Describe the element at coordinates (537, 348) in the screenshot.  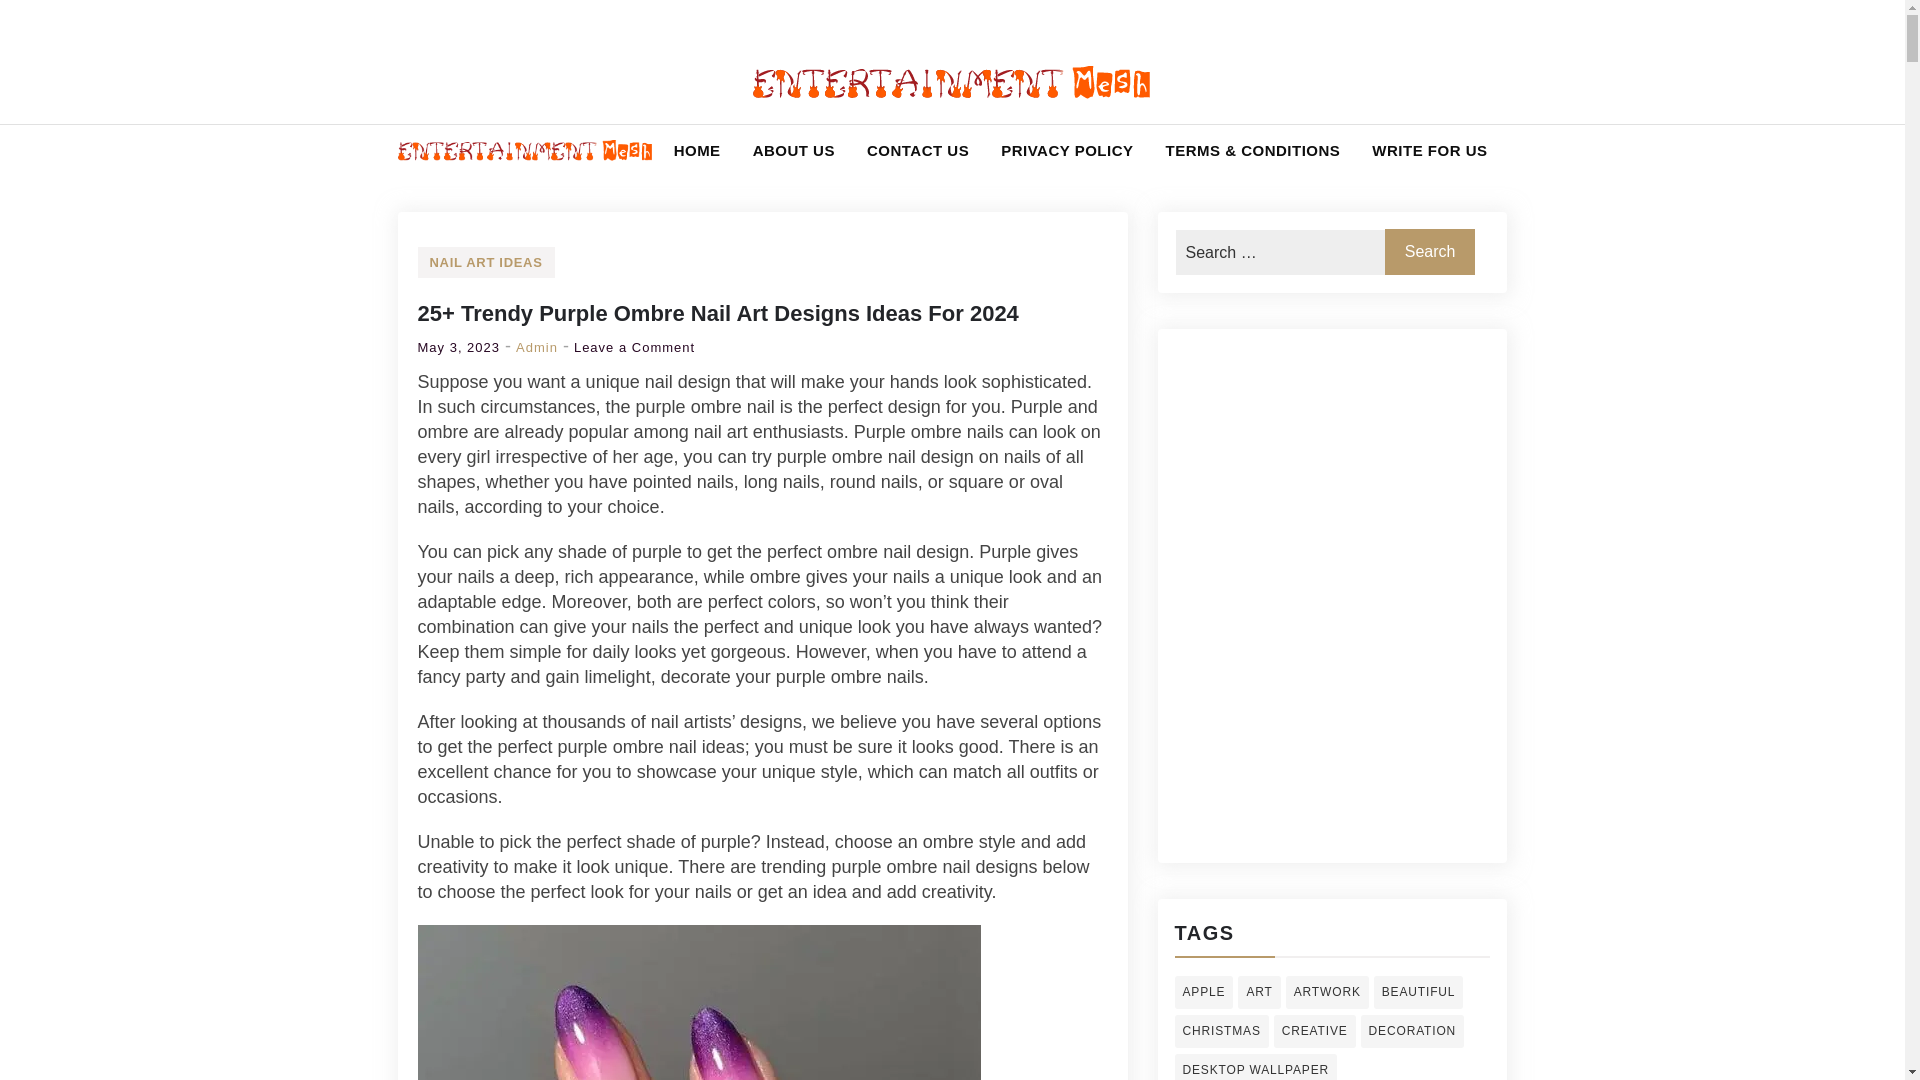
I see `Admin` at that location.